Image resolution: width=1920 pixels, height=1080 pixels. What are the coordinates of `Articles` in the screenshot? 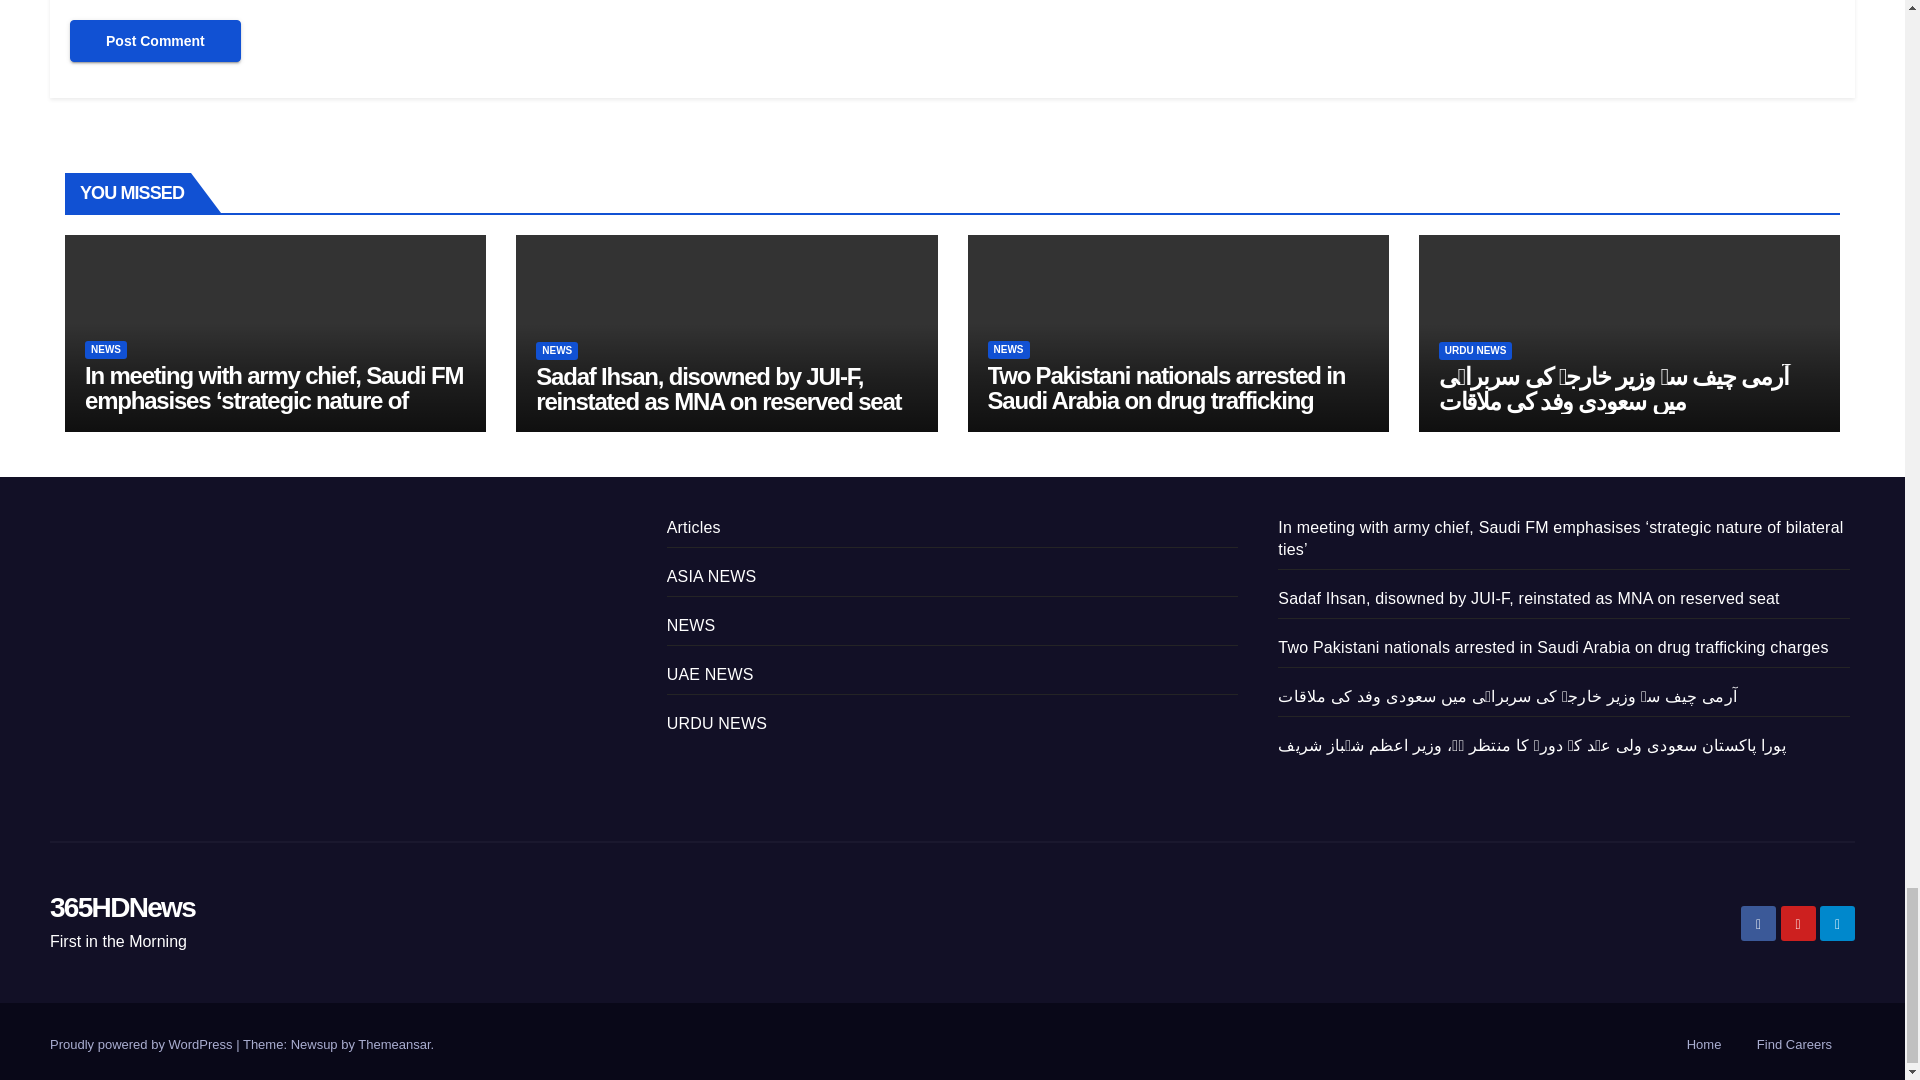 It's located at (694, 527).